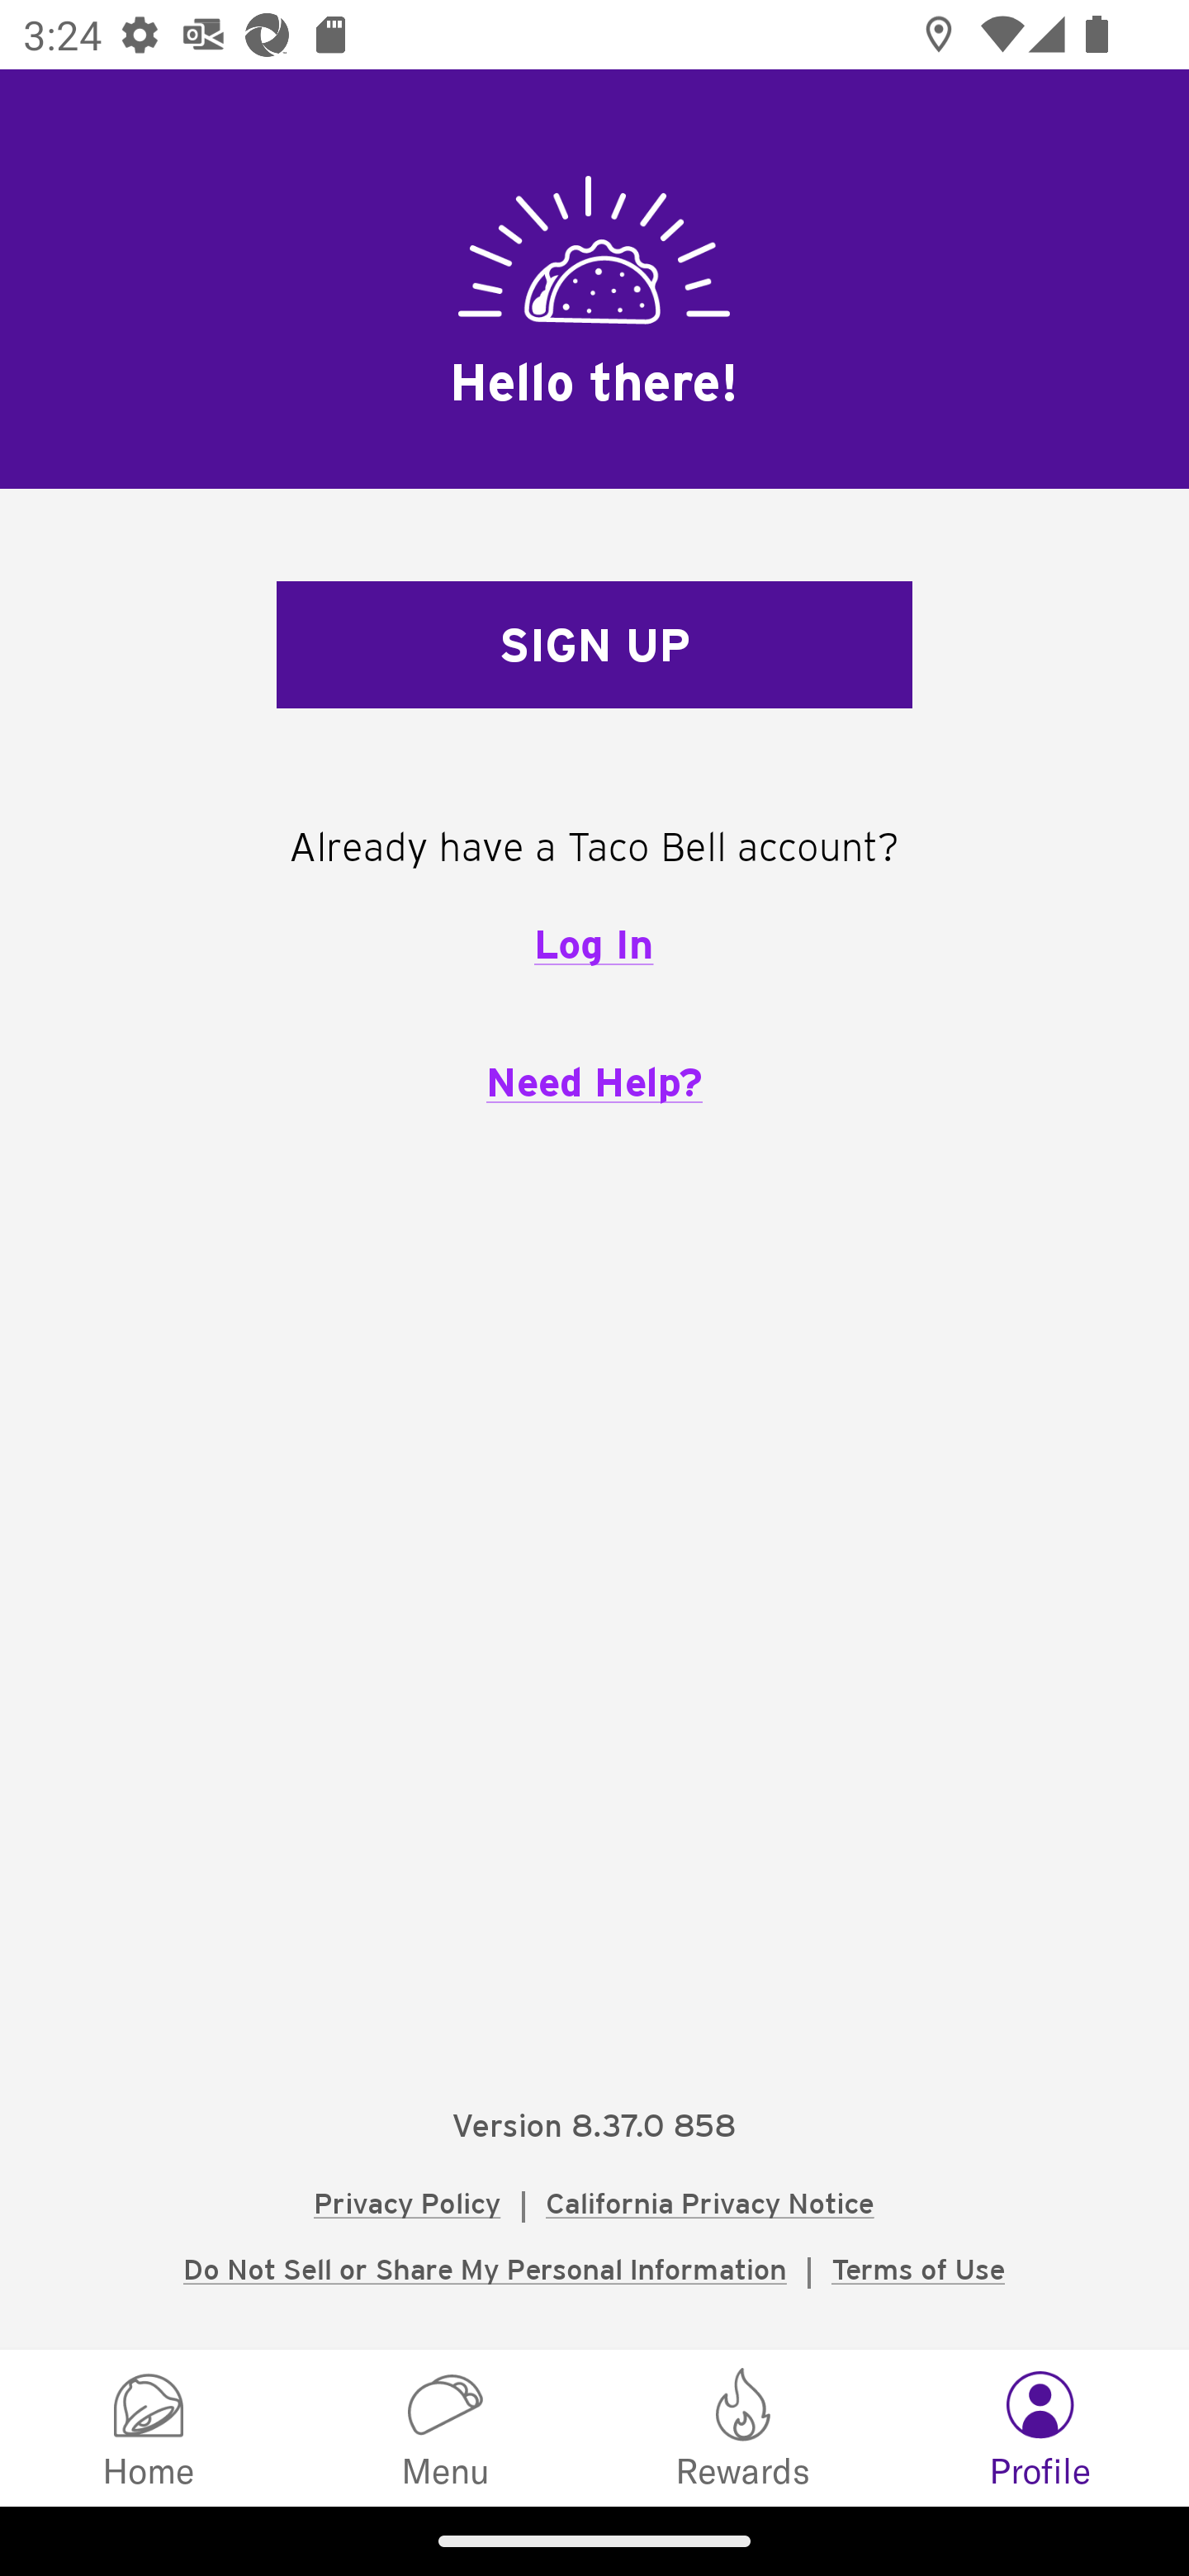 The height and width of the screenshot is (2576, 1189). Describe the element at coordinates (917, 2269) in the screenshot. I see `Terms of Use` at that location.